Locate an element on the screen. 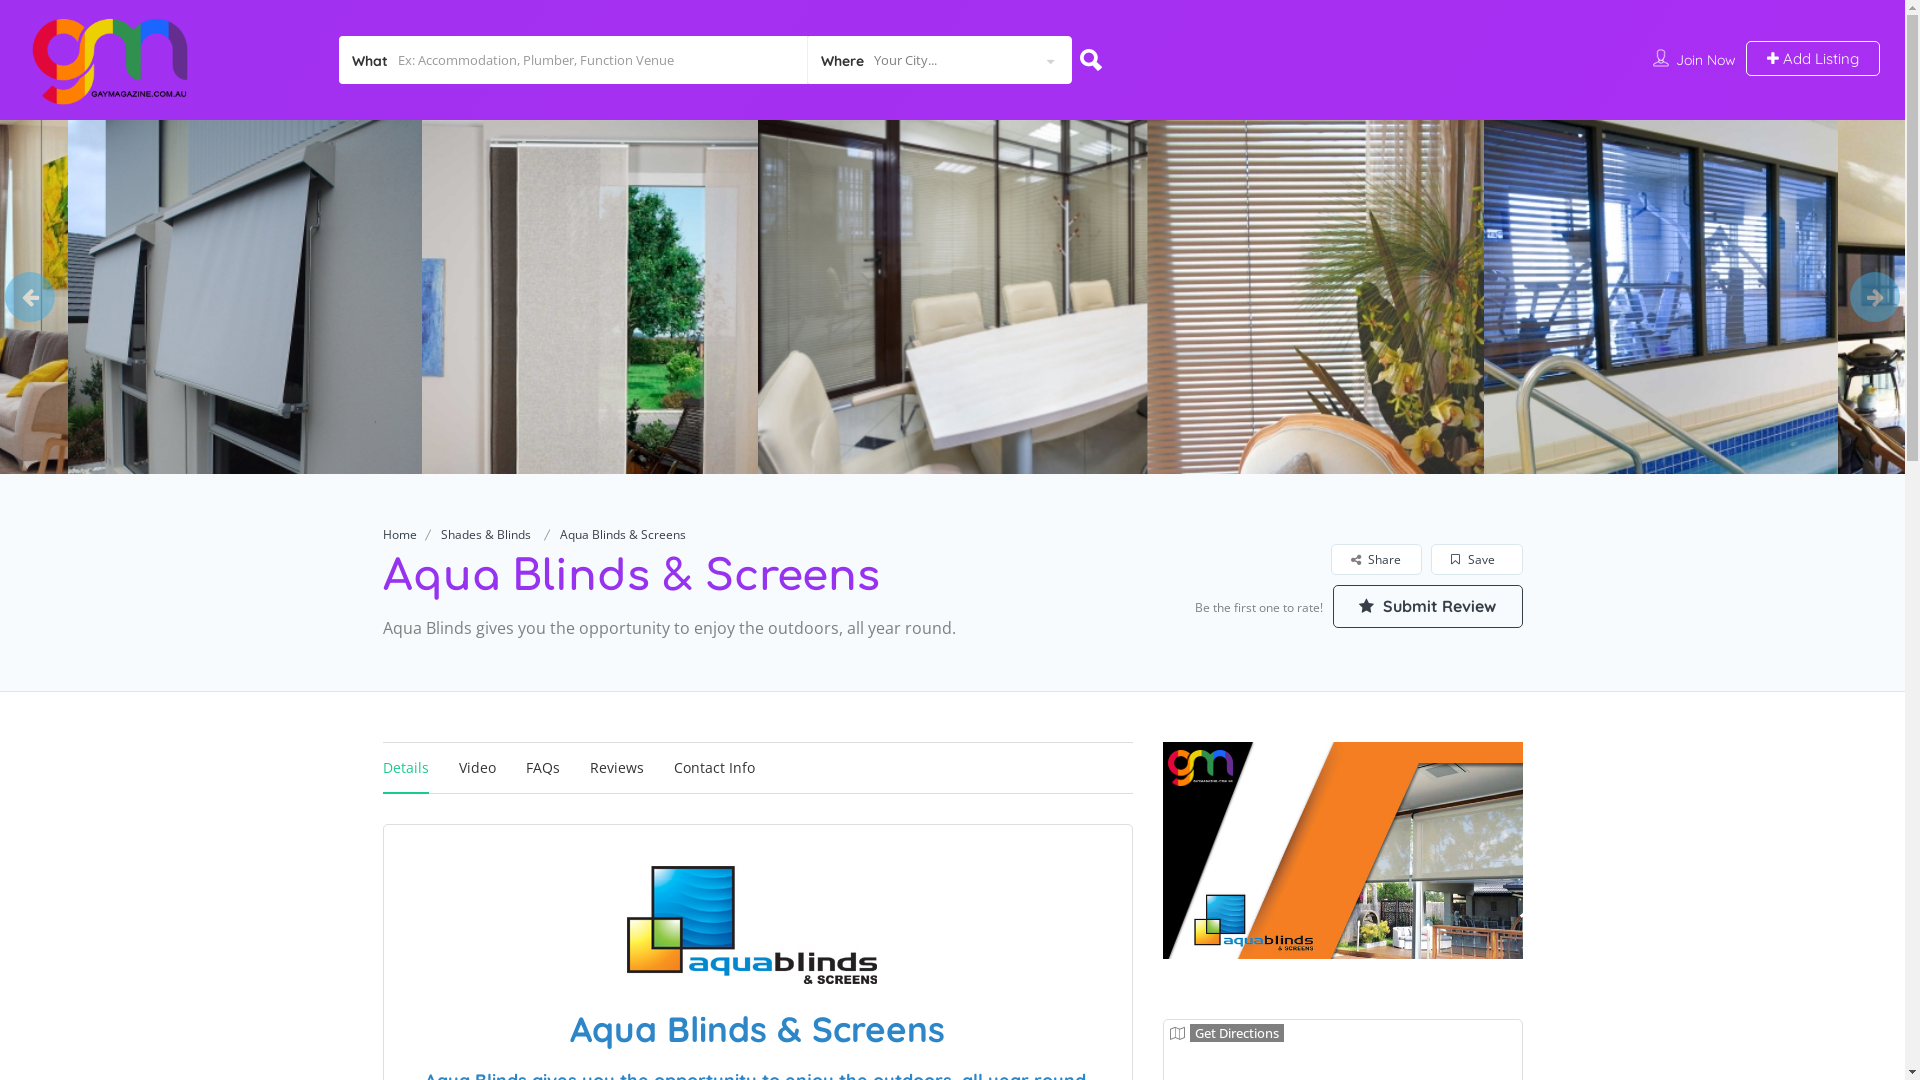 This screenshot has height=1080, width=1920. Shades & Blinds is located at coordinates (485, 534).